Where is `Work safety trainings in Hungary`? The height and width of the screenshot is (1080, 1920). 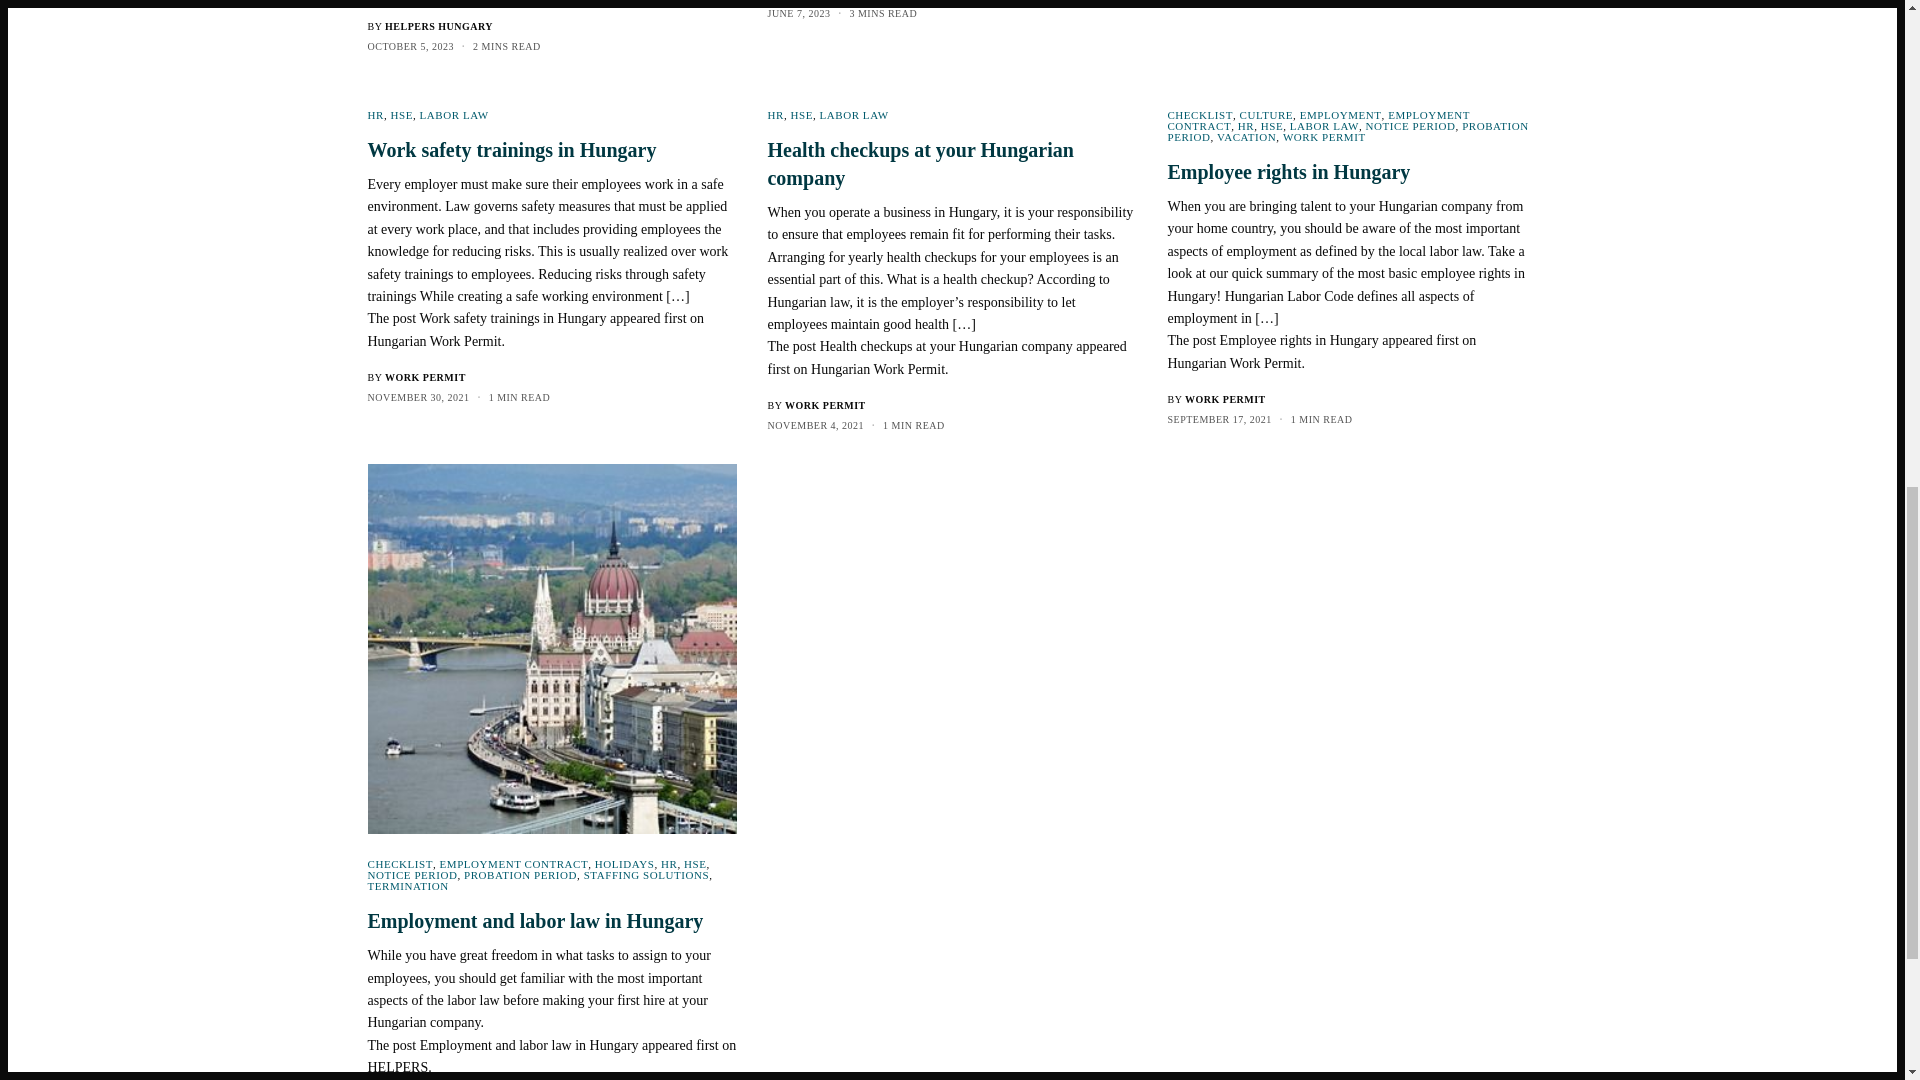 Work safety trainings in Hungary is located at coordinates (552, 150).